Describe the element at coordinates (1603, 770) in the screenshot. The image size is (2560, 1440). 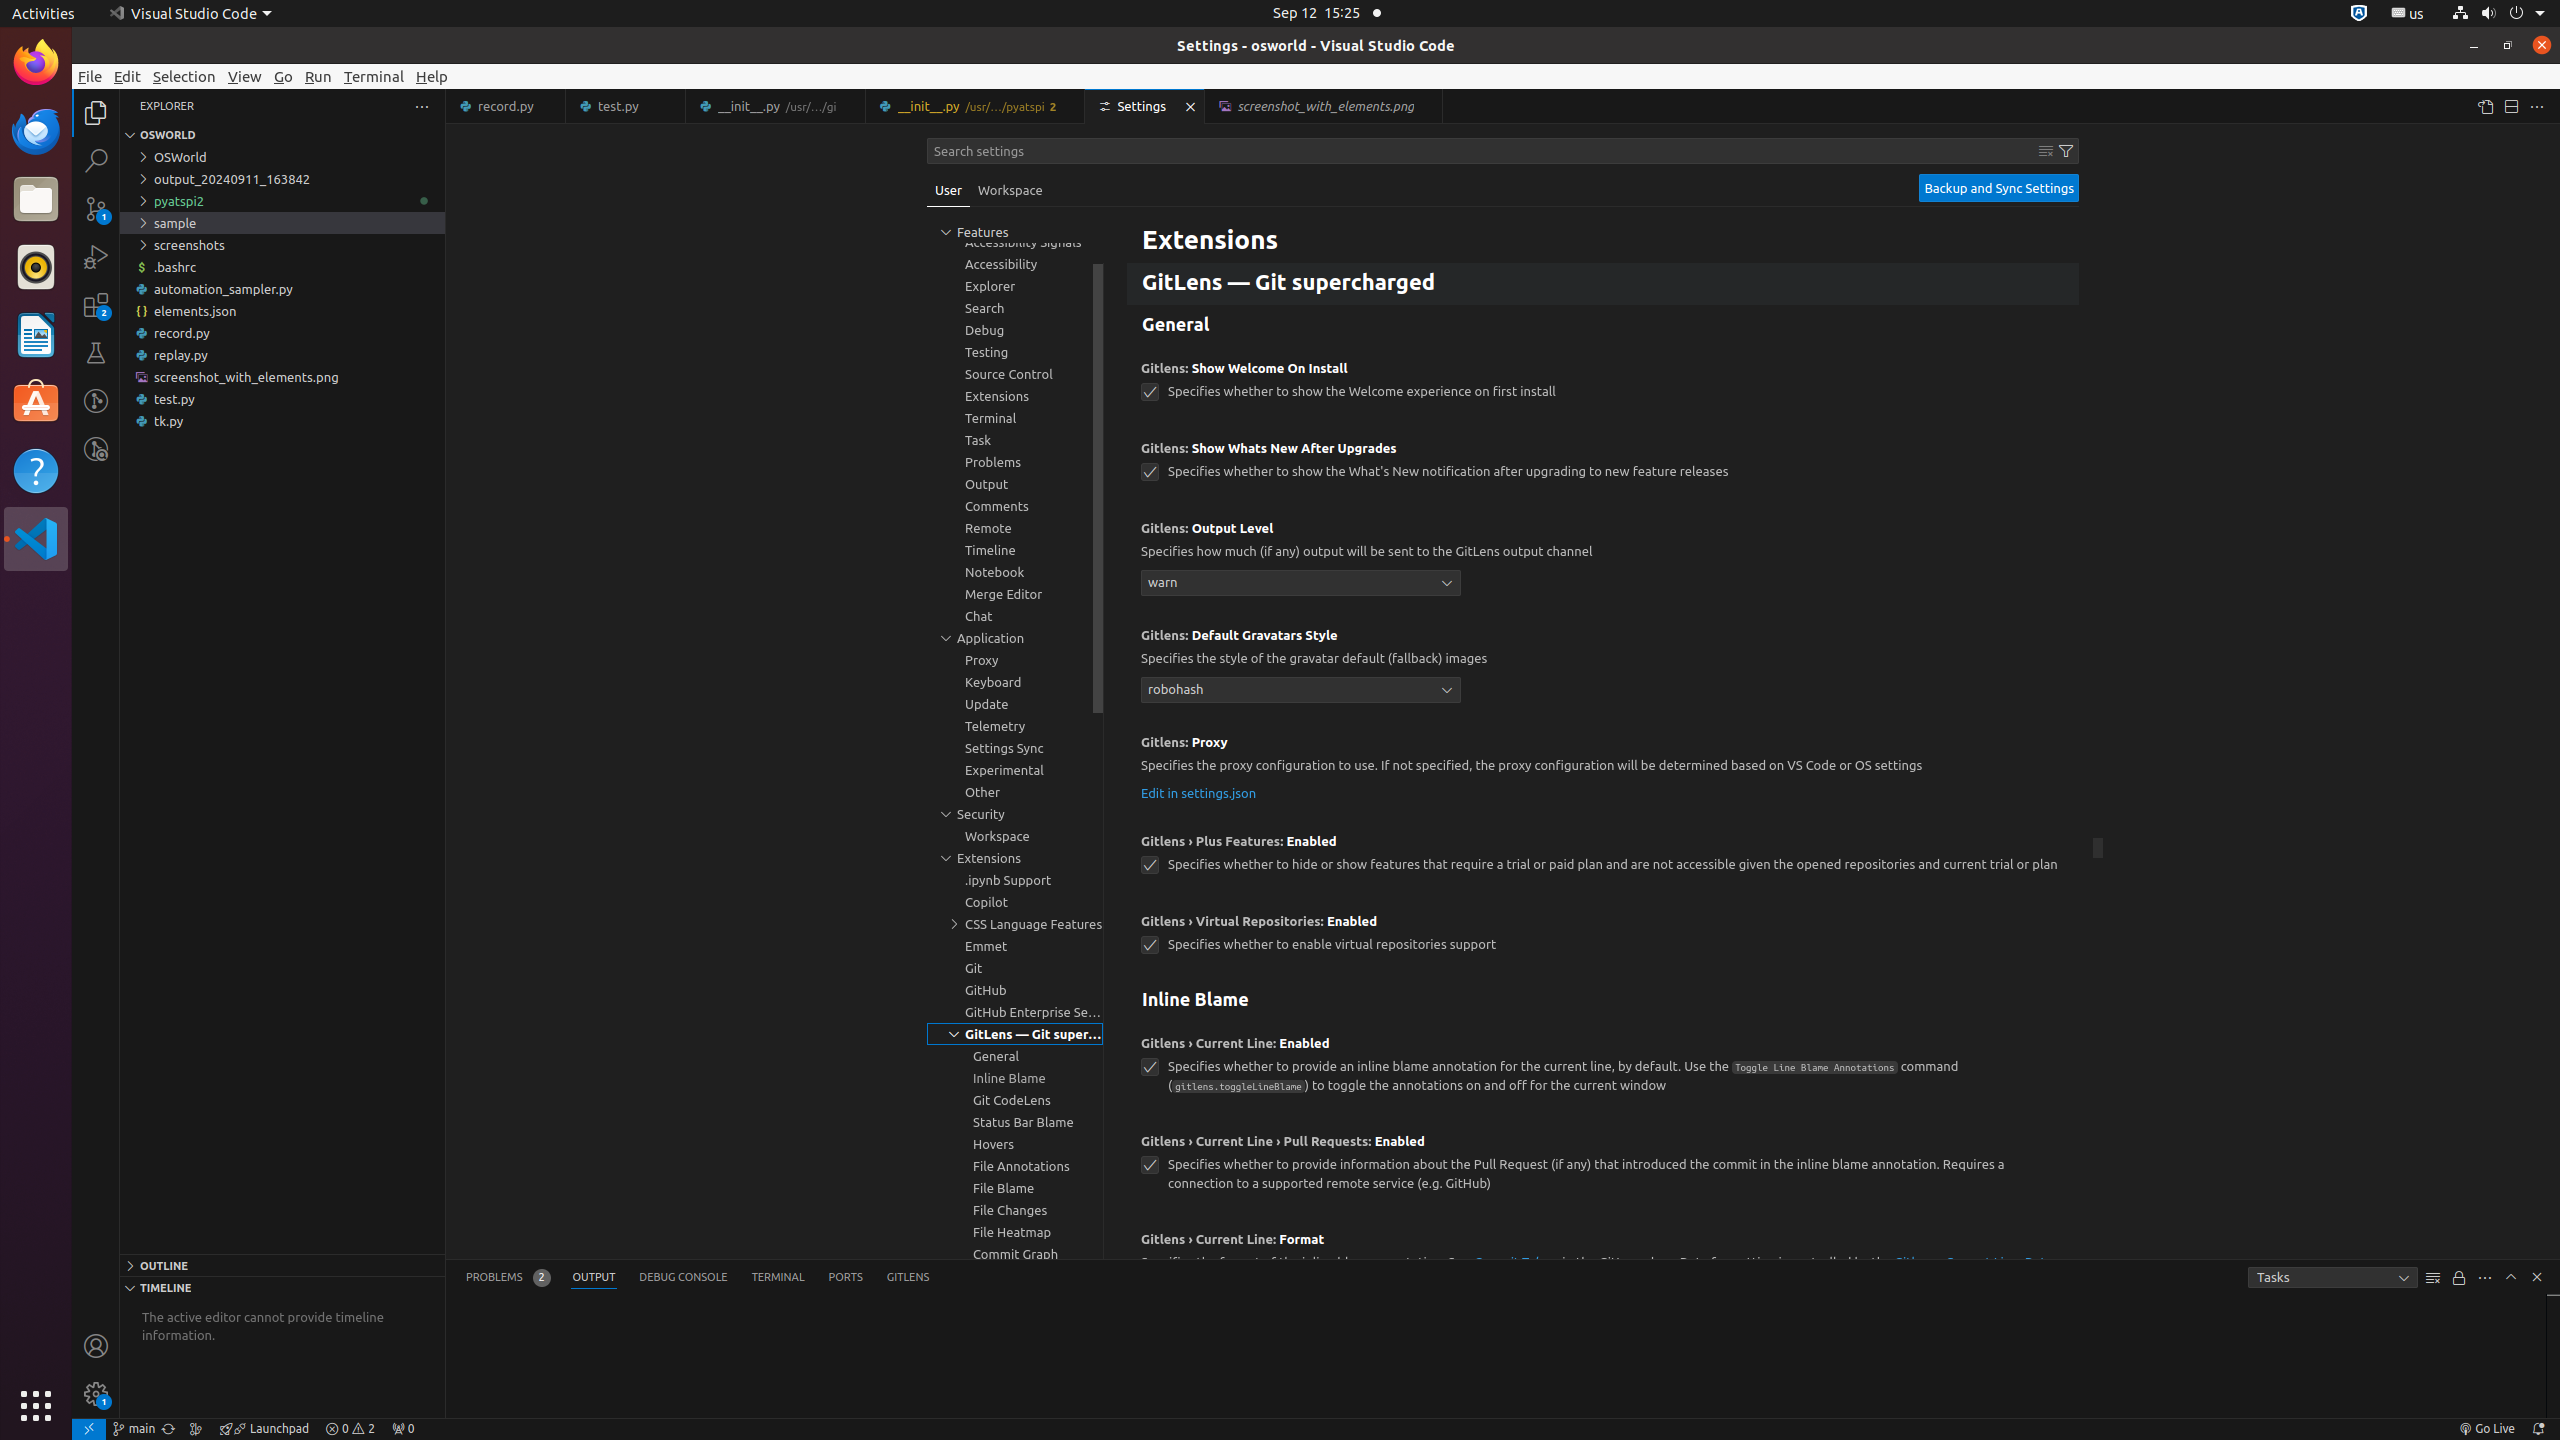
I see `Gitlens Proxy. Specifies the proxy configuration to use. If not specified, the proxy configuration will be determined based on VS Code or OS settings ` at that location.